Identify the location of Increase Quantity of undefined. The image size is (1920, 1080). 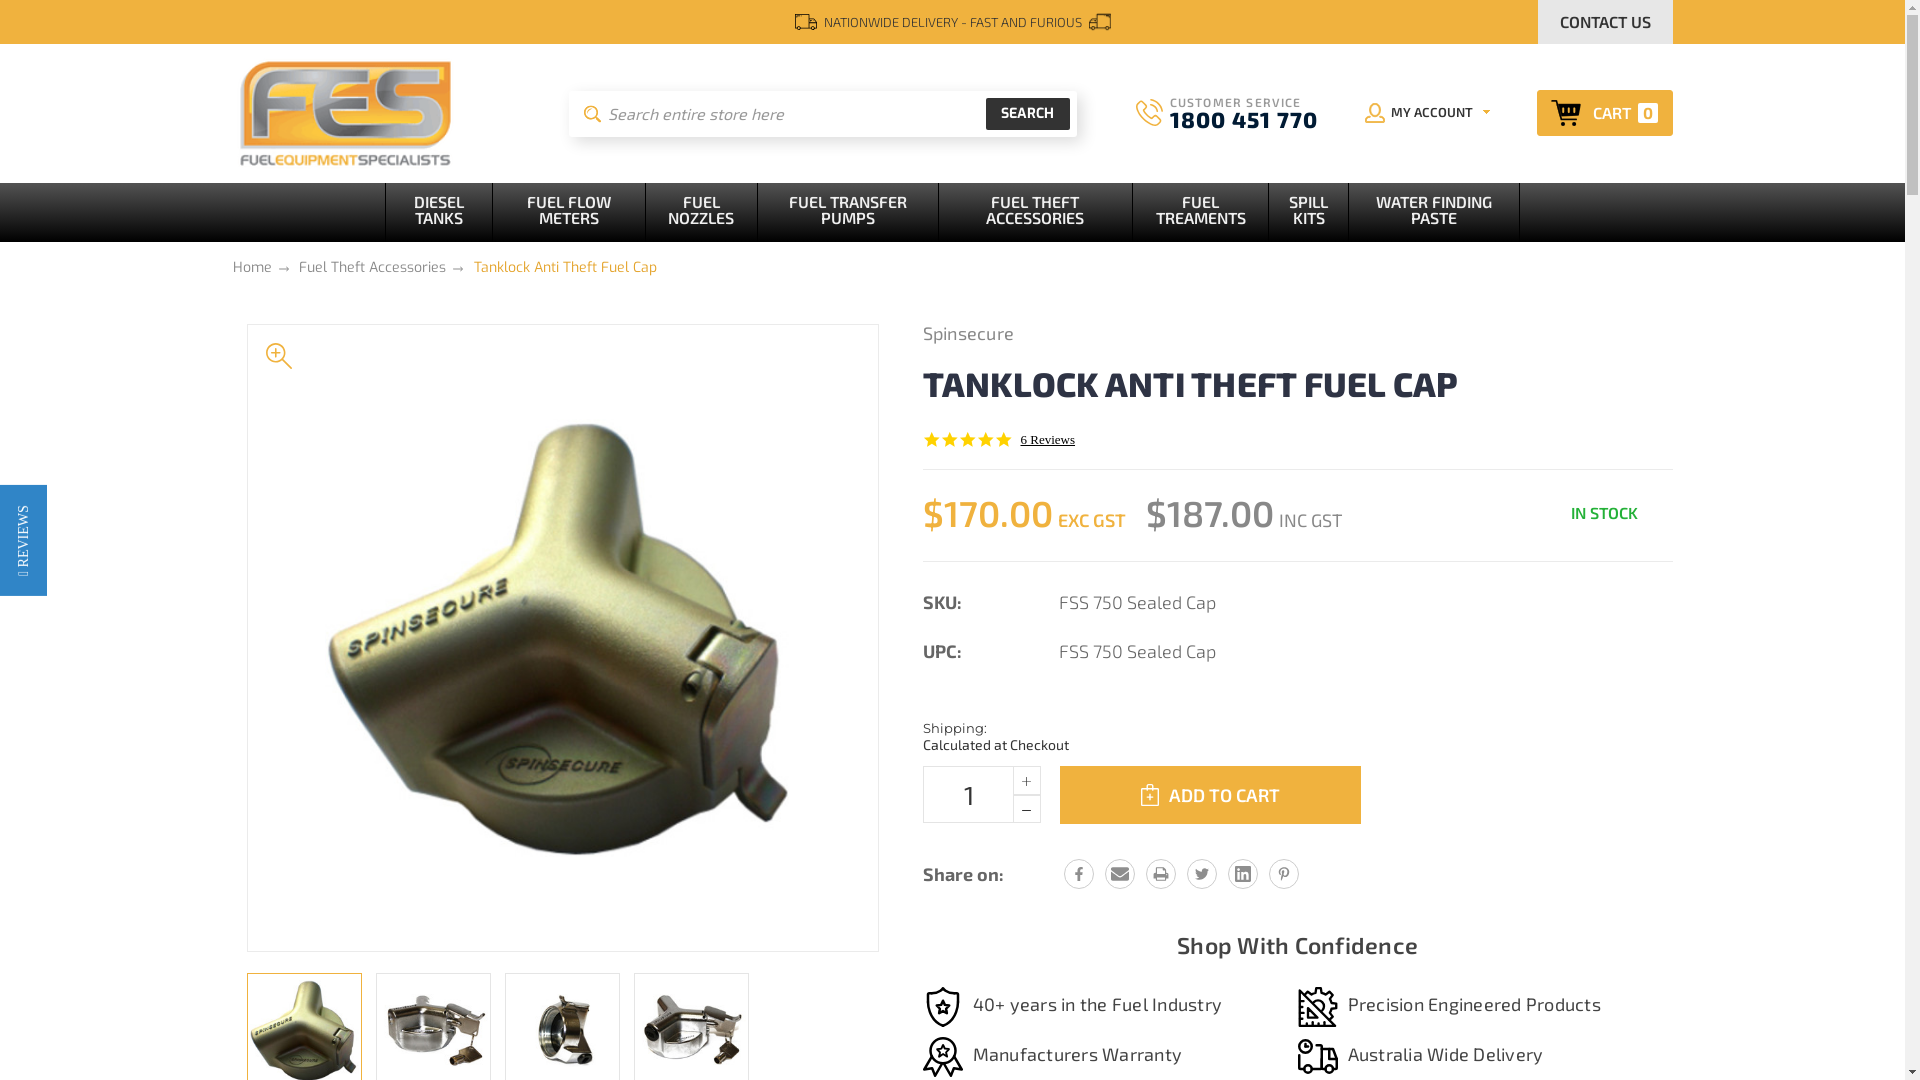
(1026, 780).